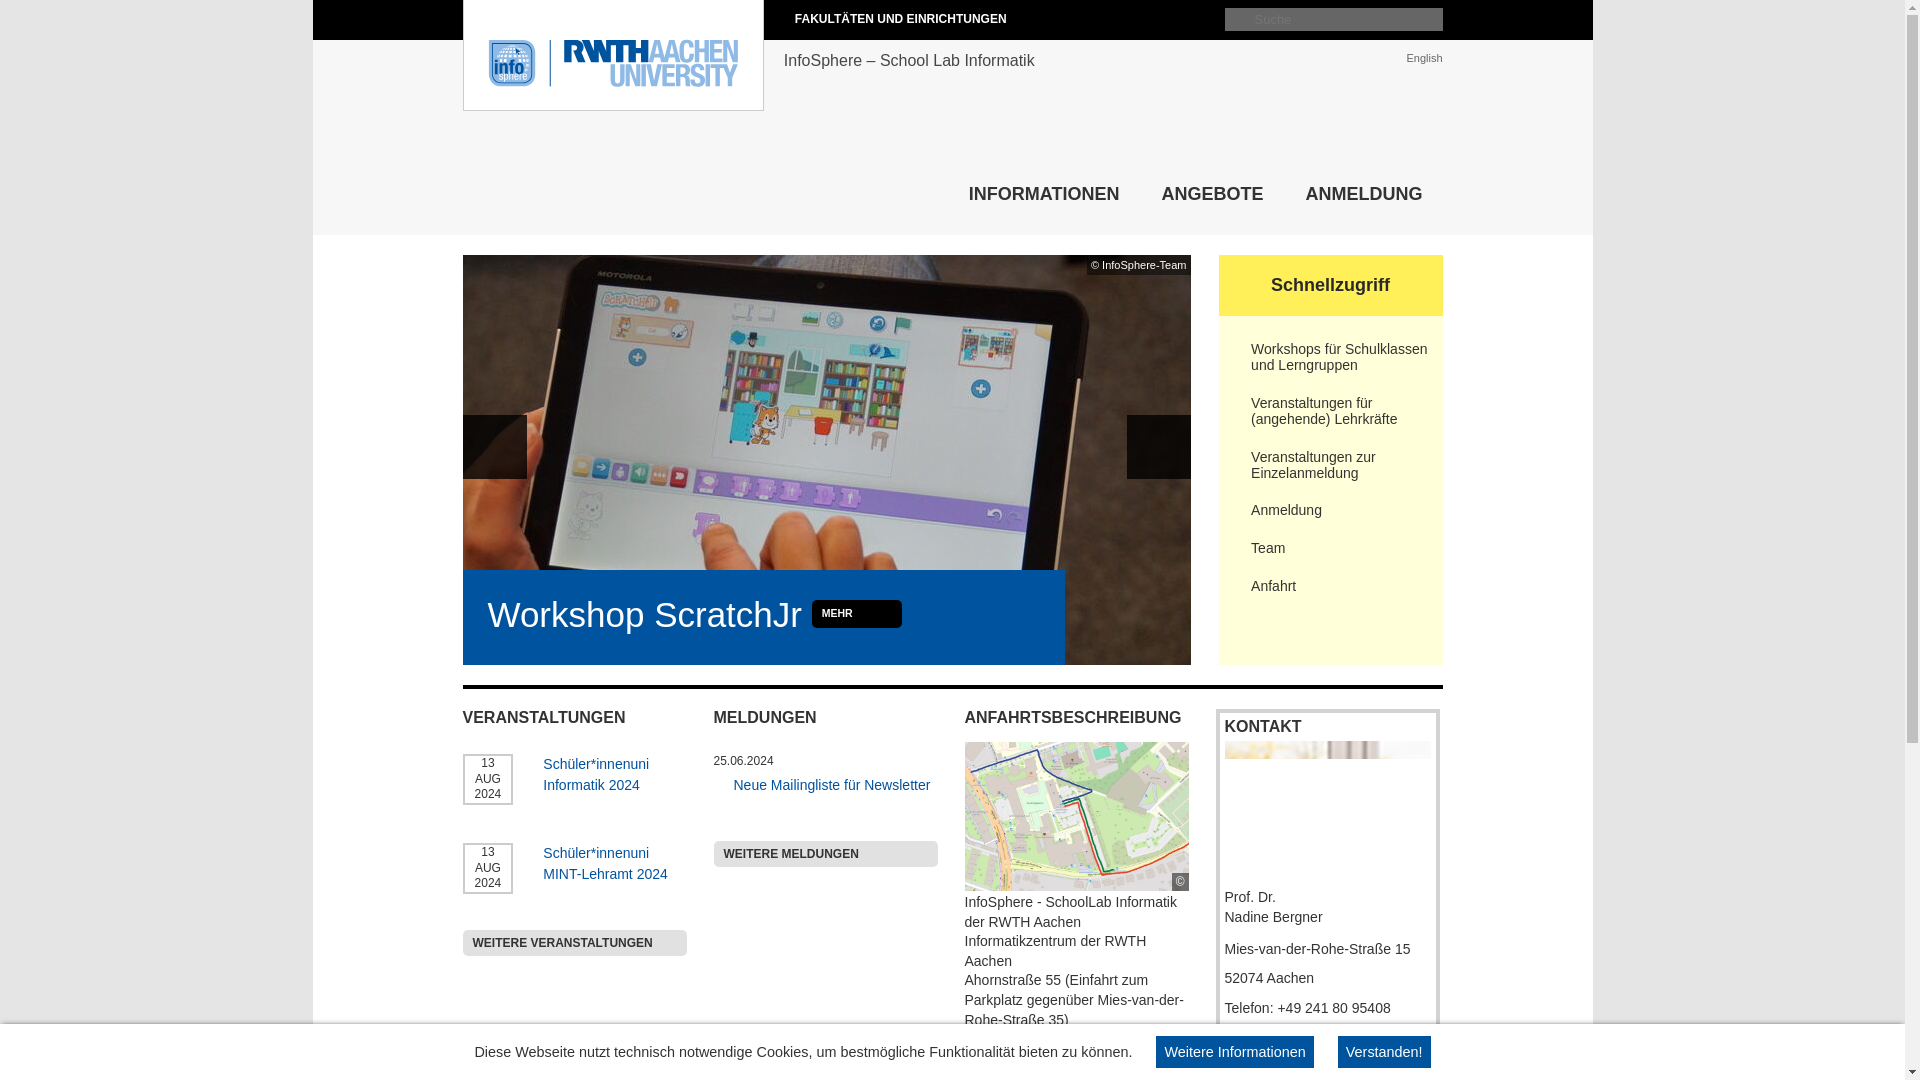  I want to click on Workshop ScratchJr, so click(644, 614).